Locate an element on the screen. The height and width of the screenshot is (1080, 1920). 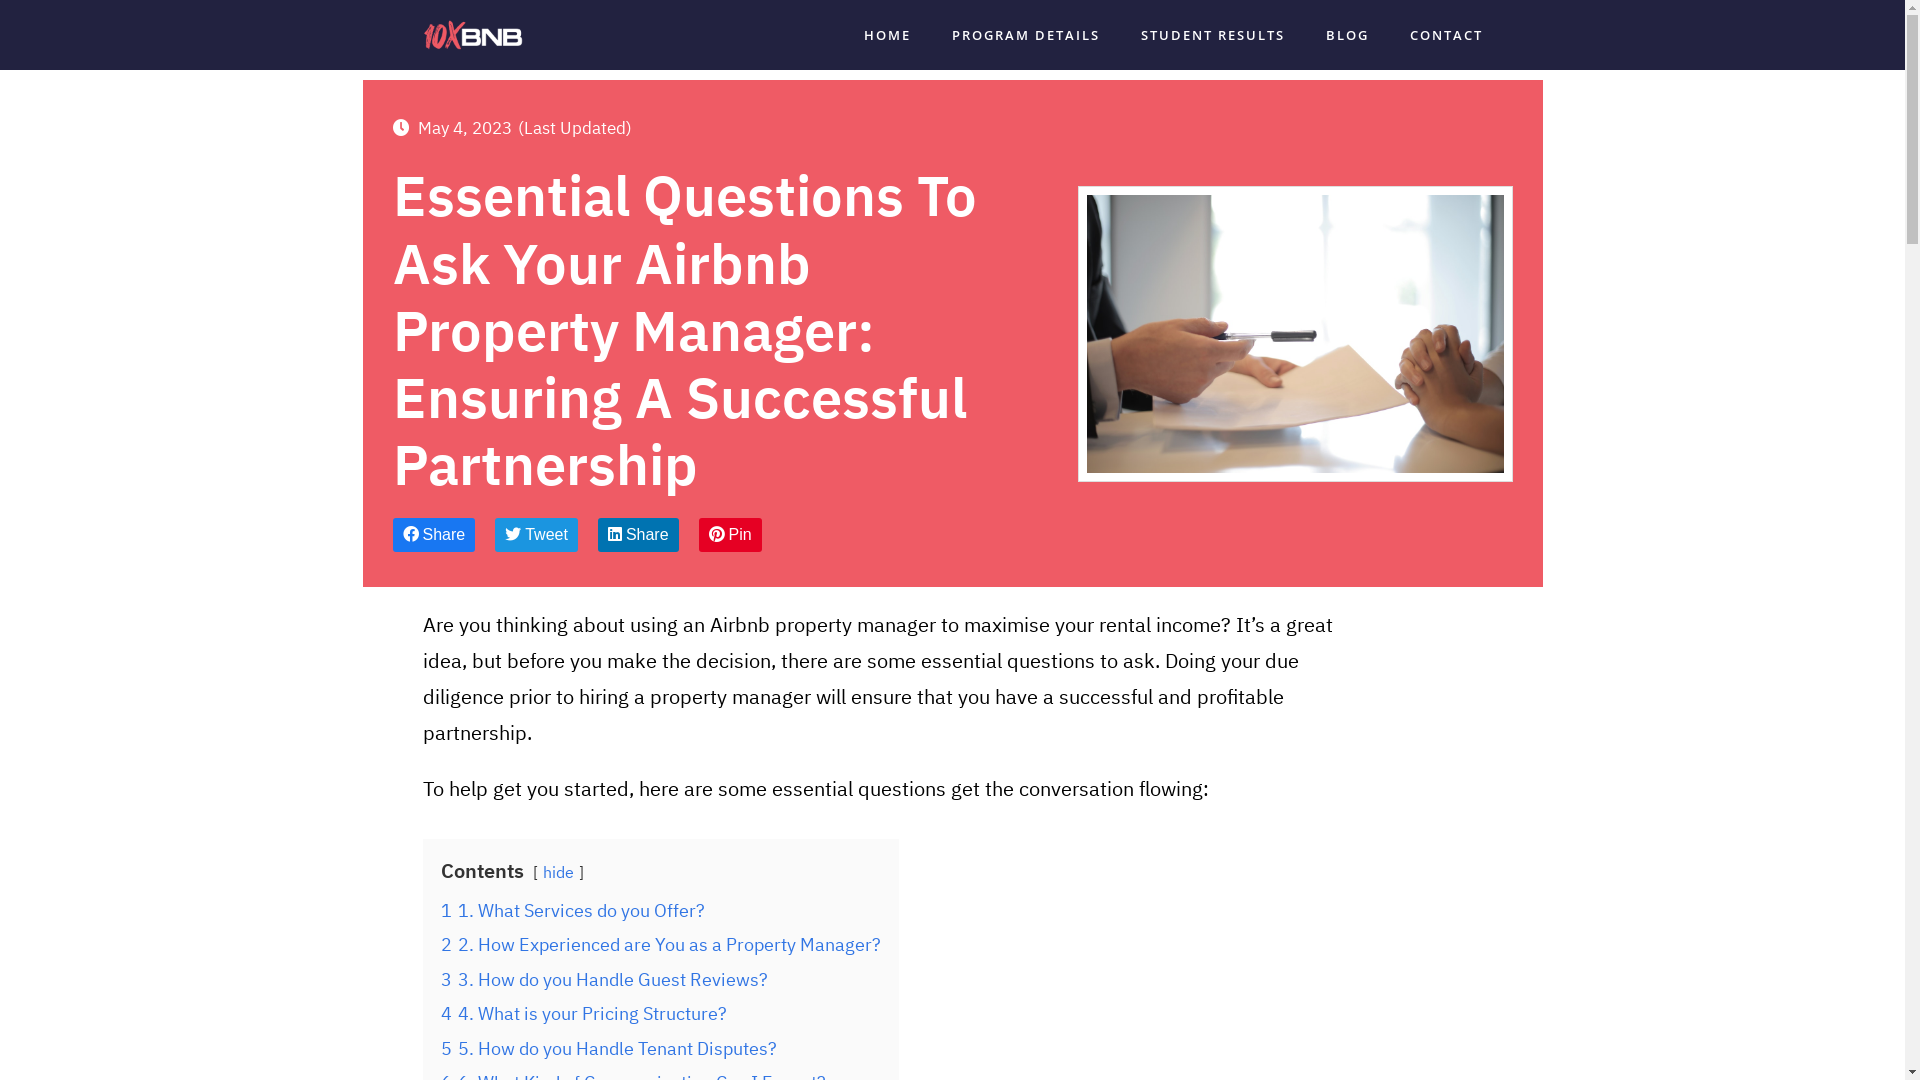
4 4. What is your Pricing Structure? is located at coordinates (583, 1014).